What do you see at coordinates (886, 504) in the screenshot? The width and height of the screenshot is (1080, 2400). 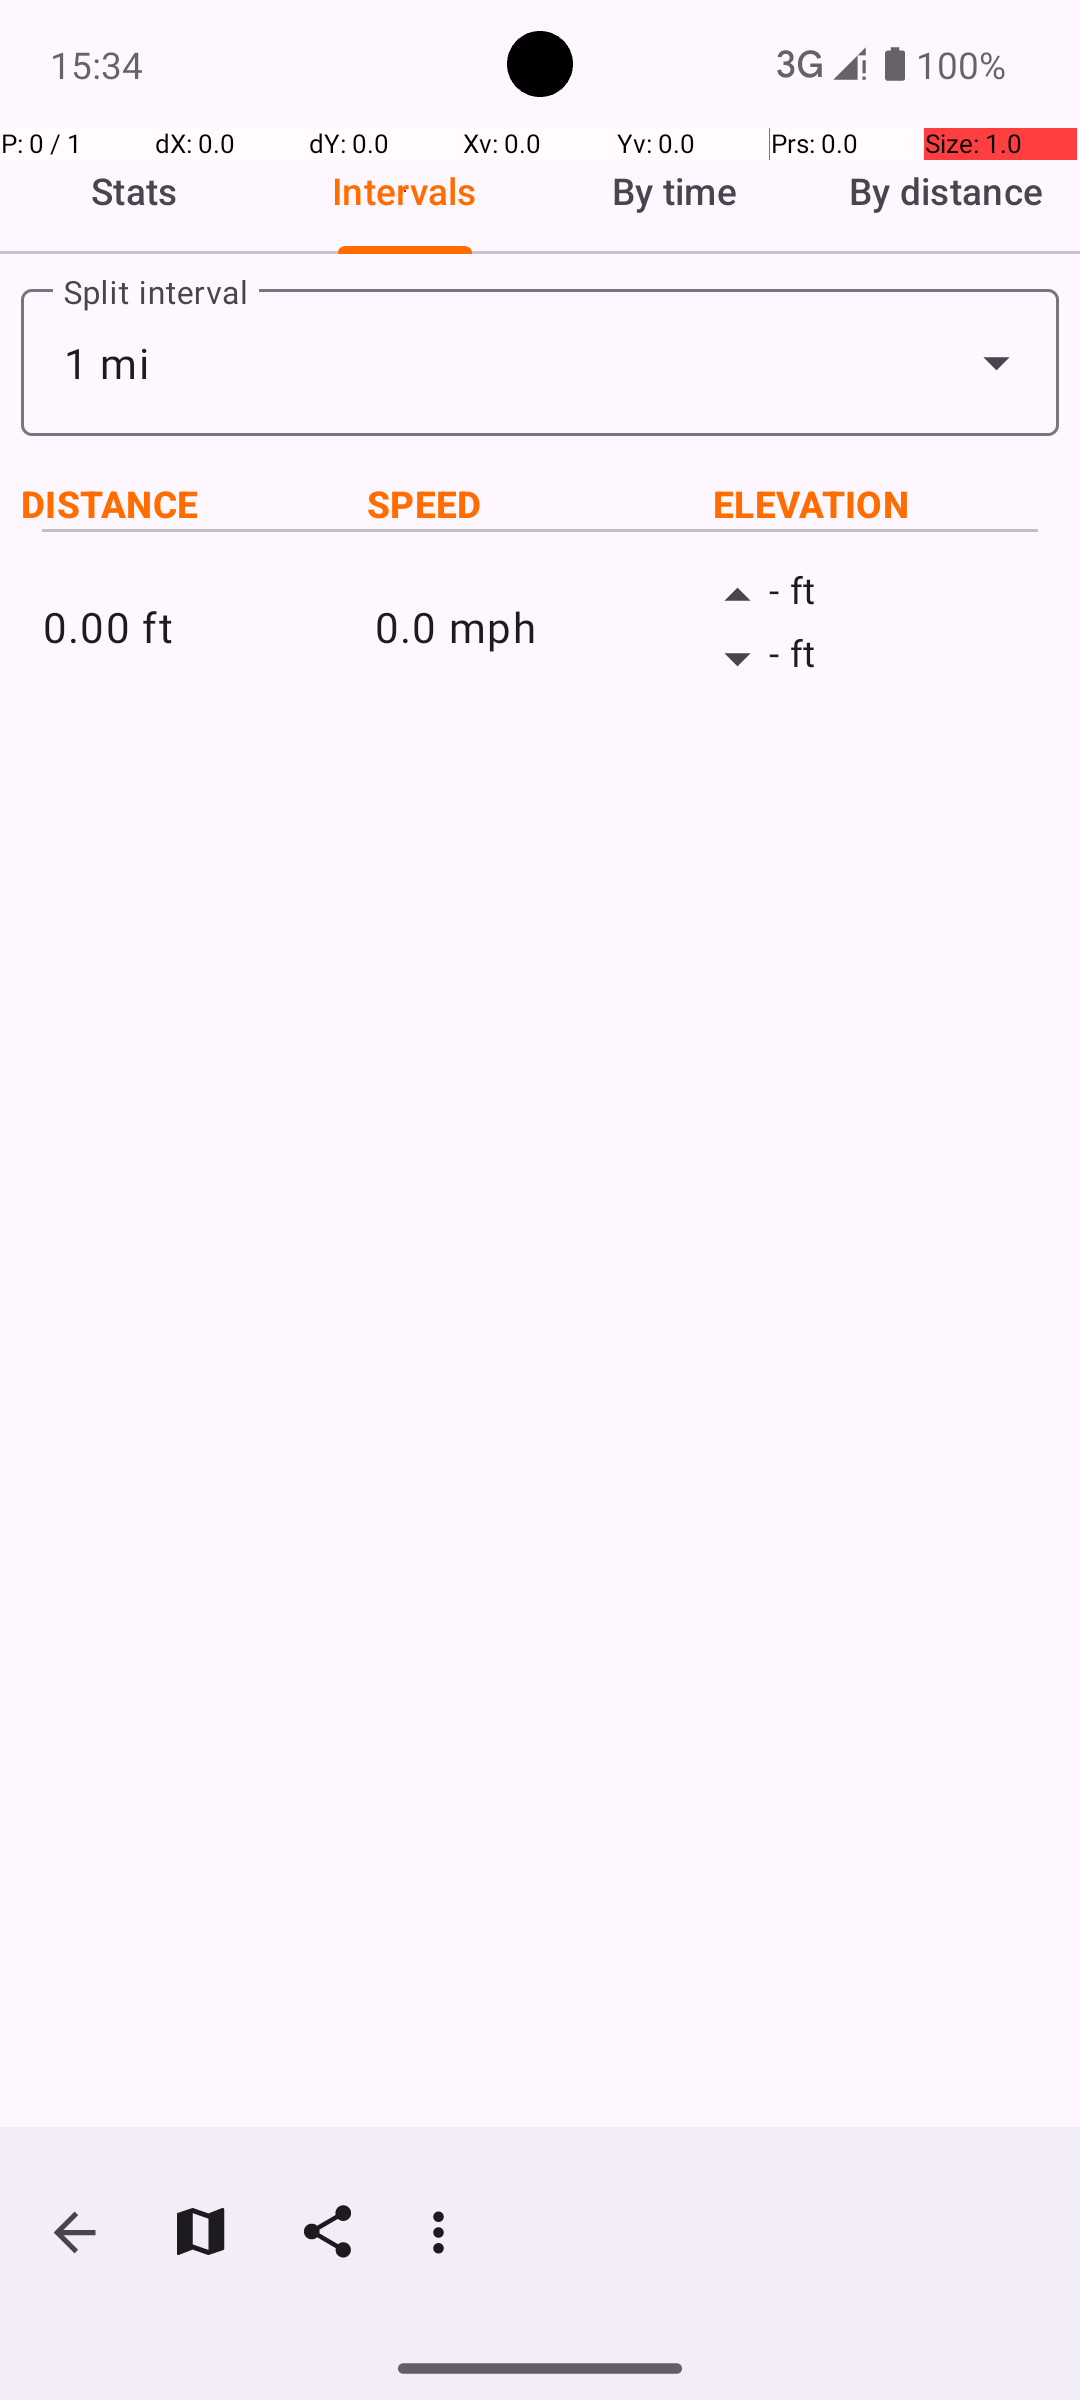 I see `ELEVATION` at bounding box center [886, 504].